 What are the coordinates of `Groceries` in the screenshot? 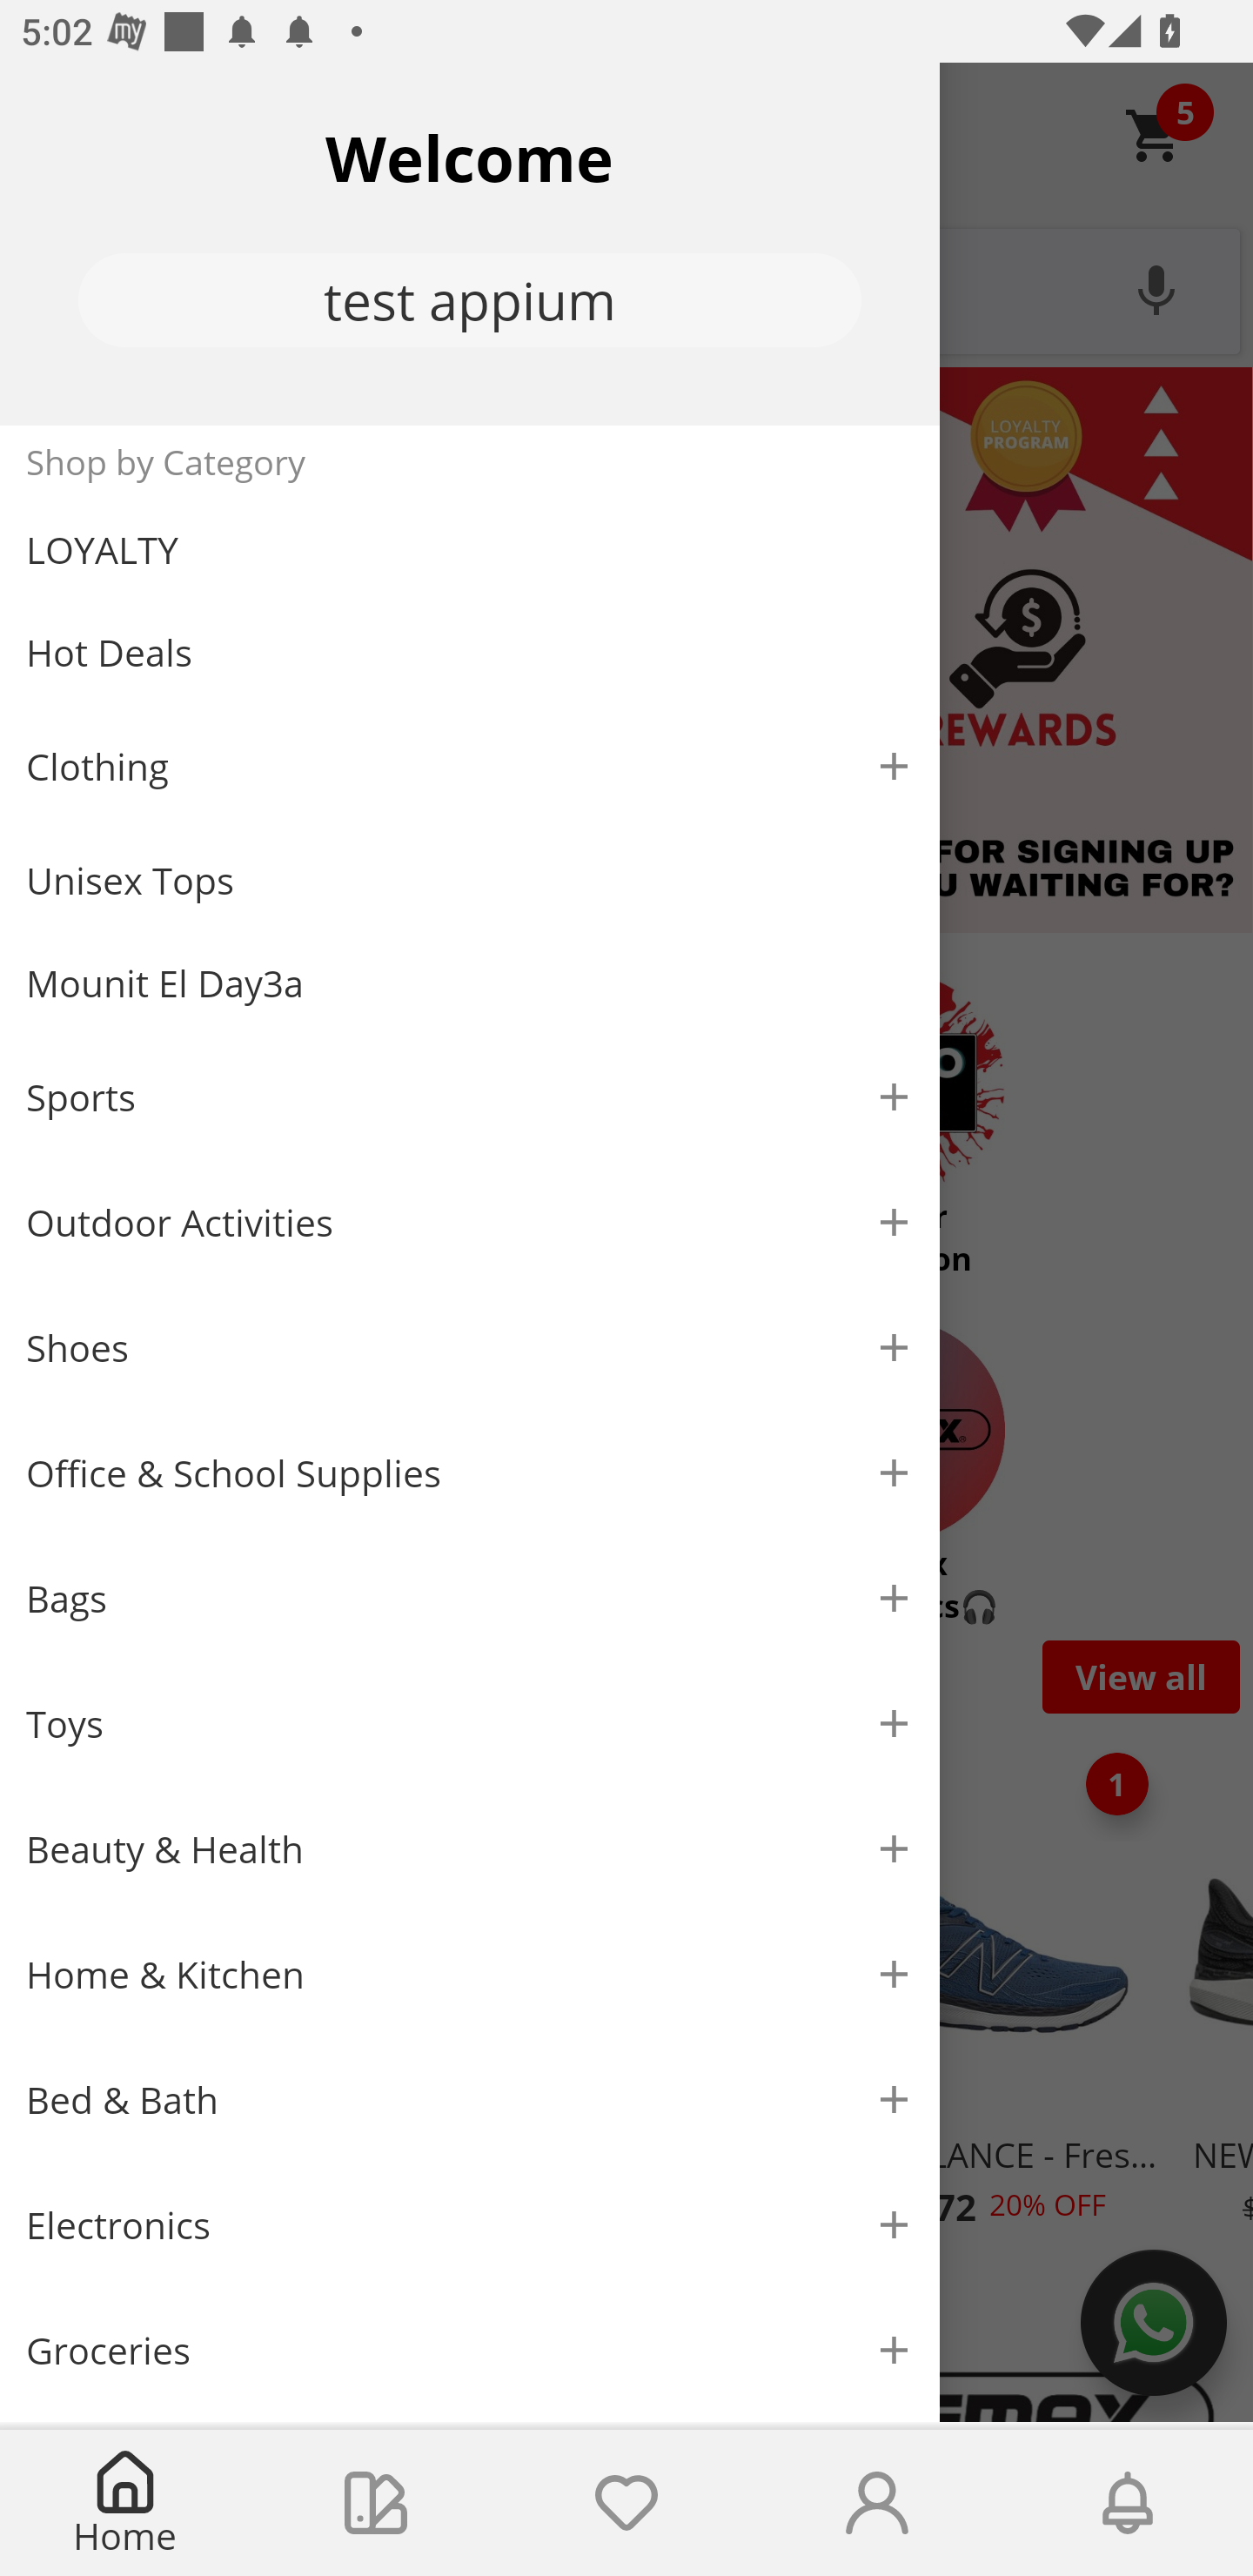 It's located at (470, 2350).